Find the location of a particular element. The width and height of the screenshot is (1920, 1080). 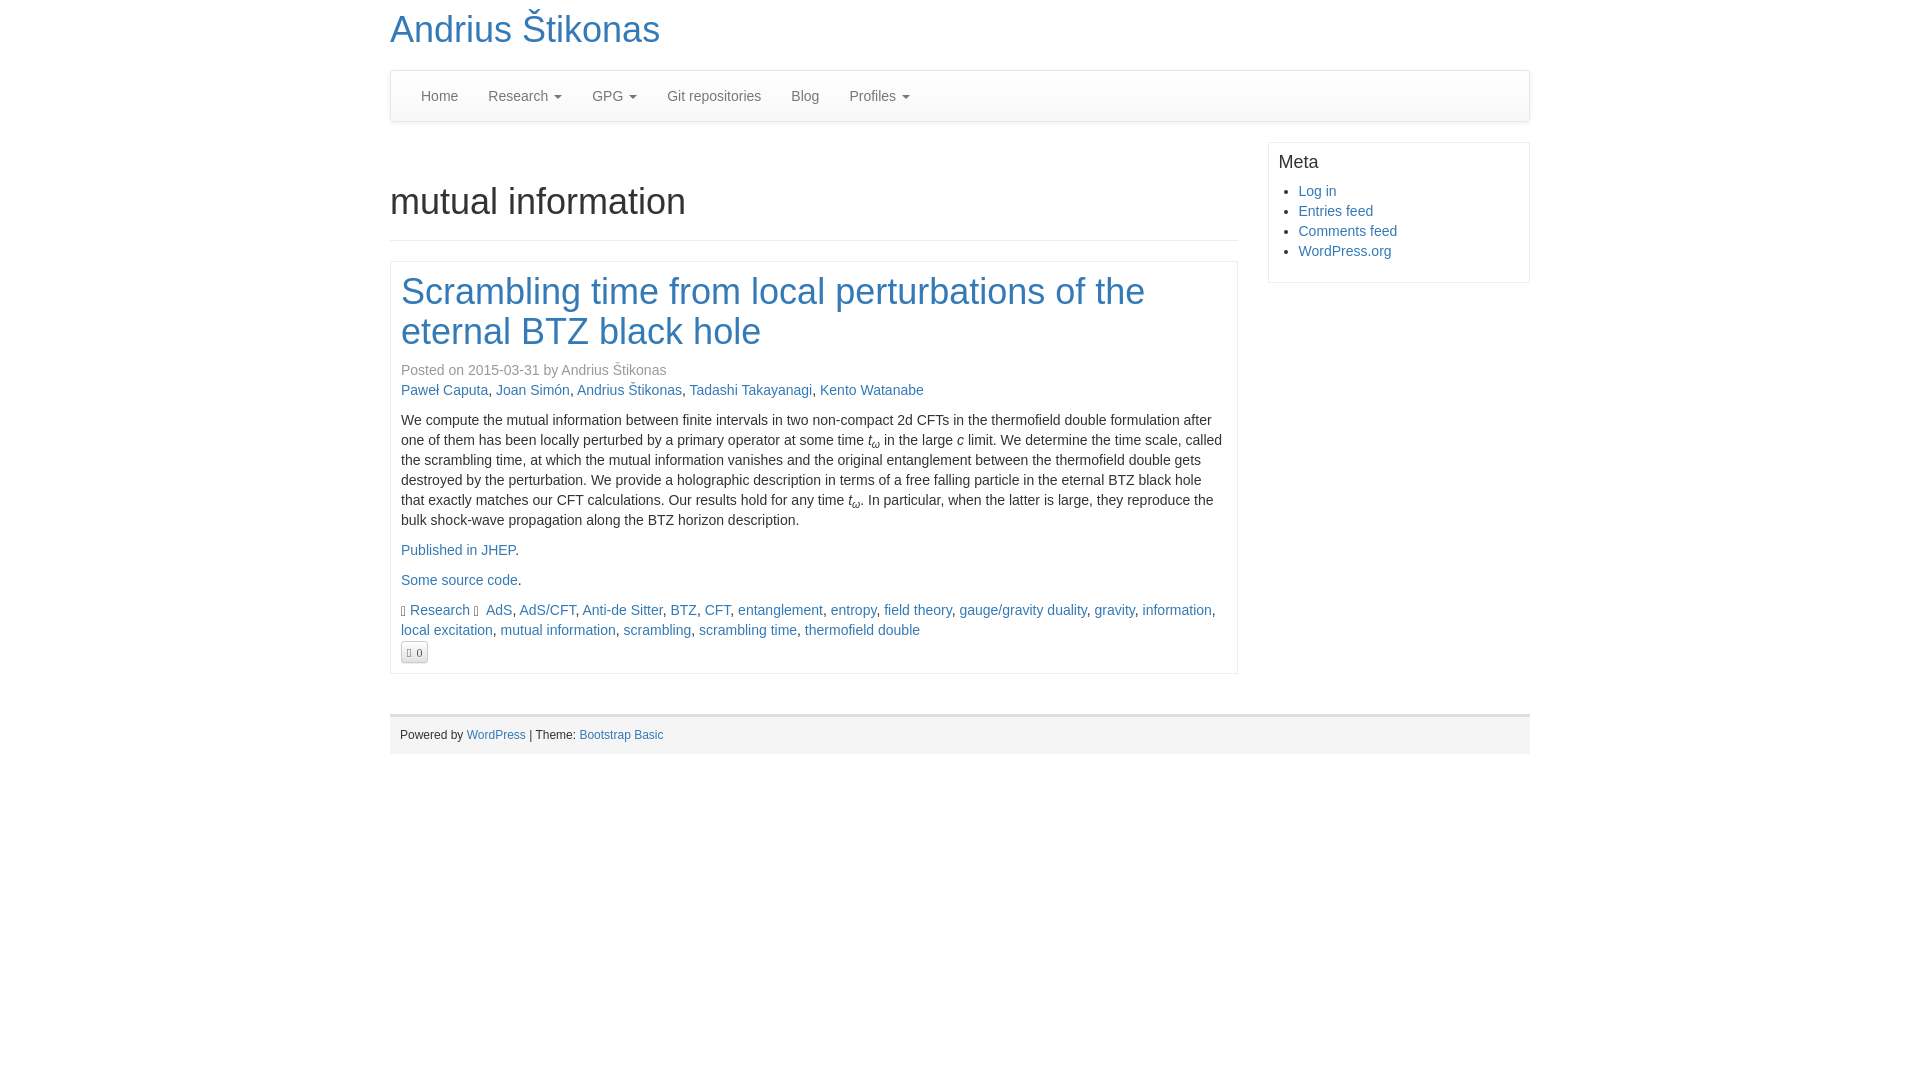

entanglement is located at coordinates (780, 609).